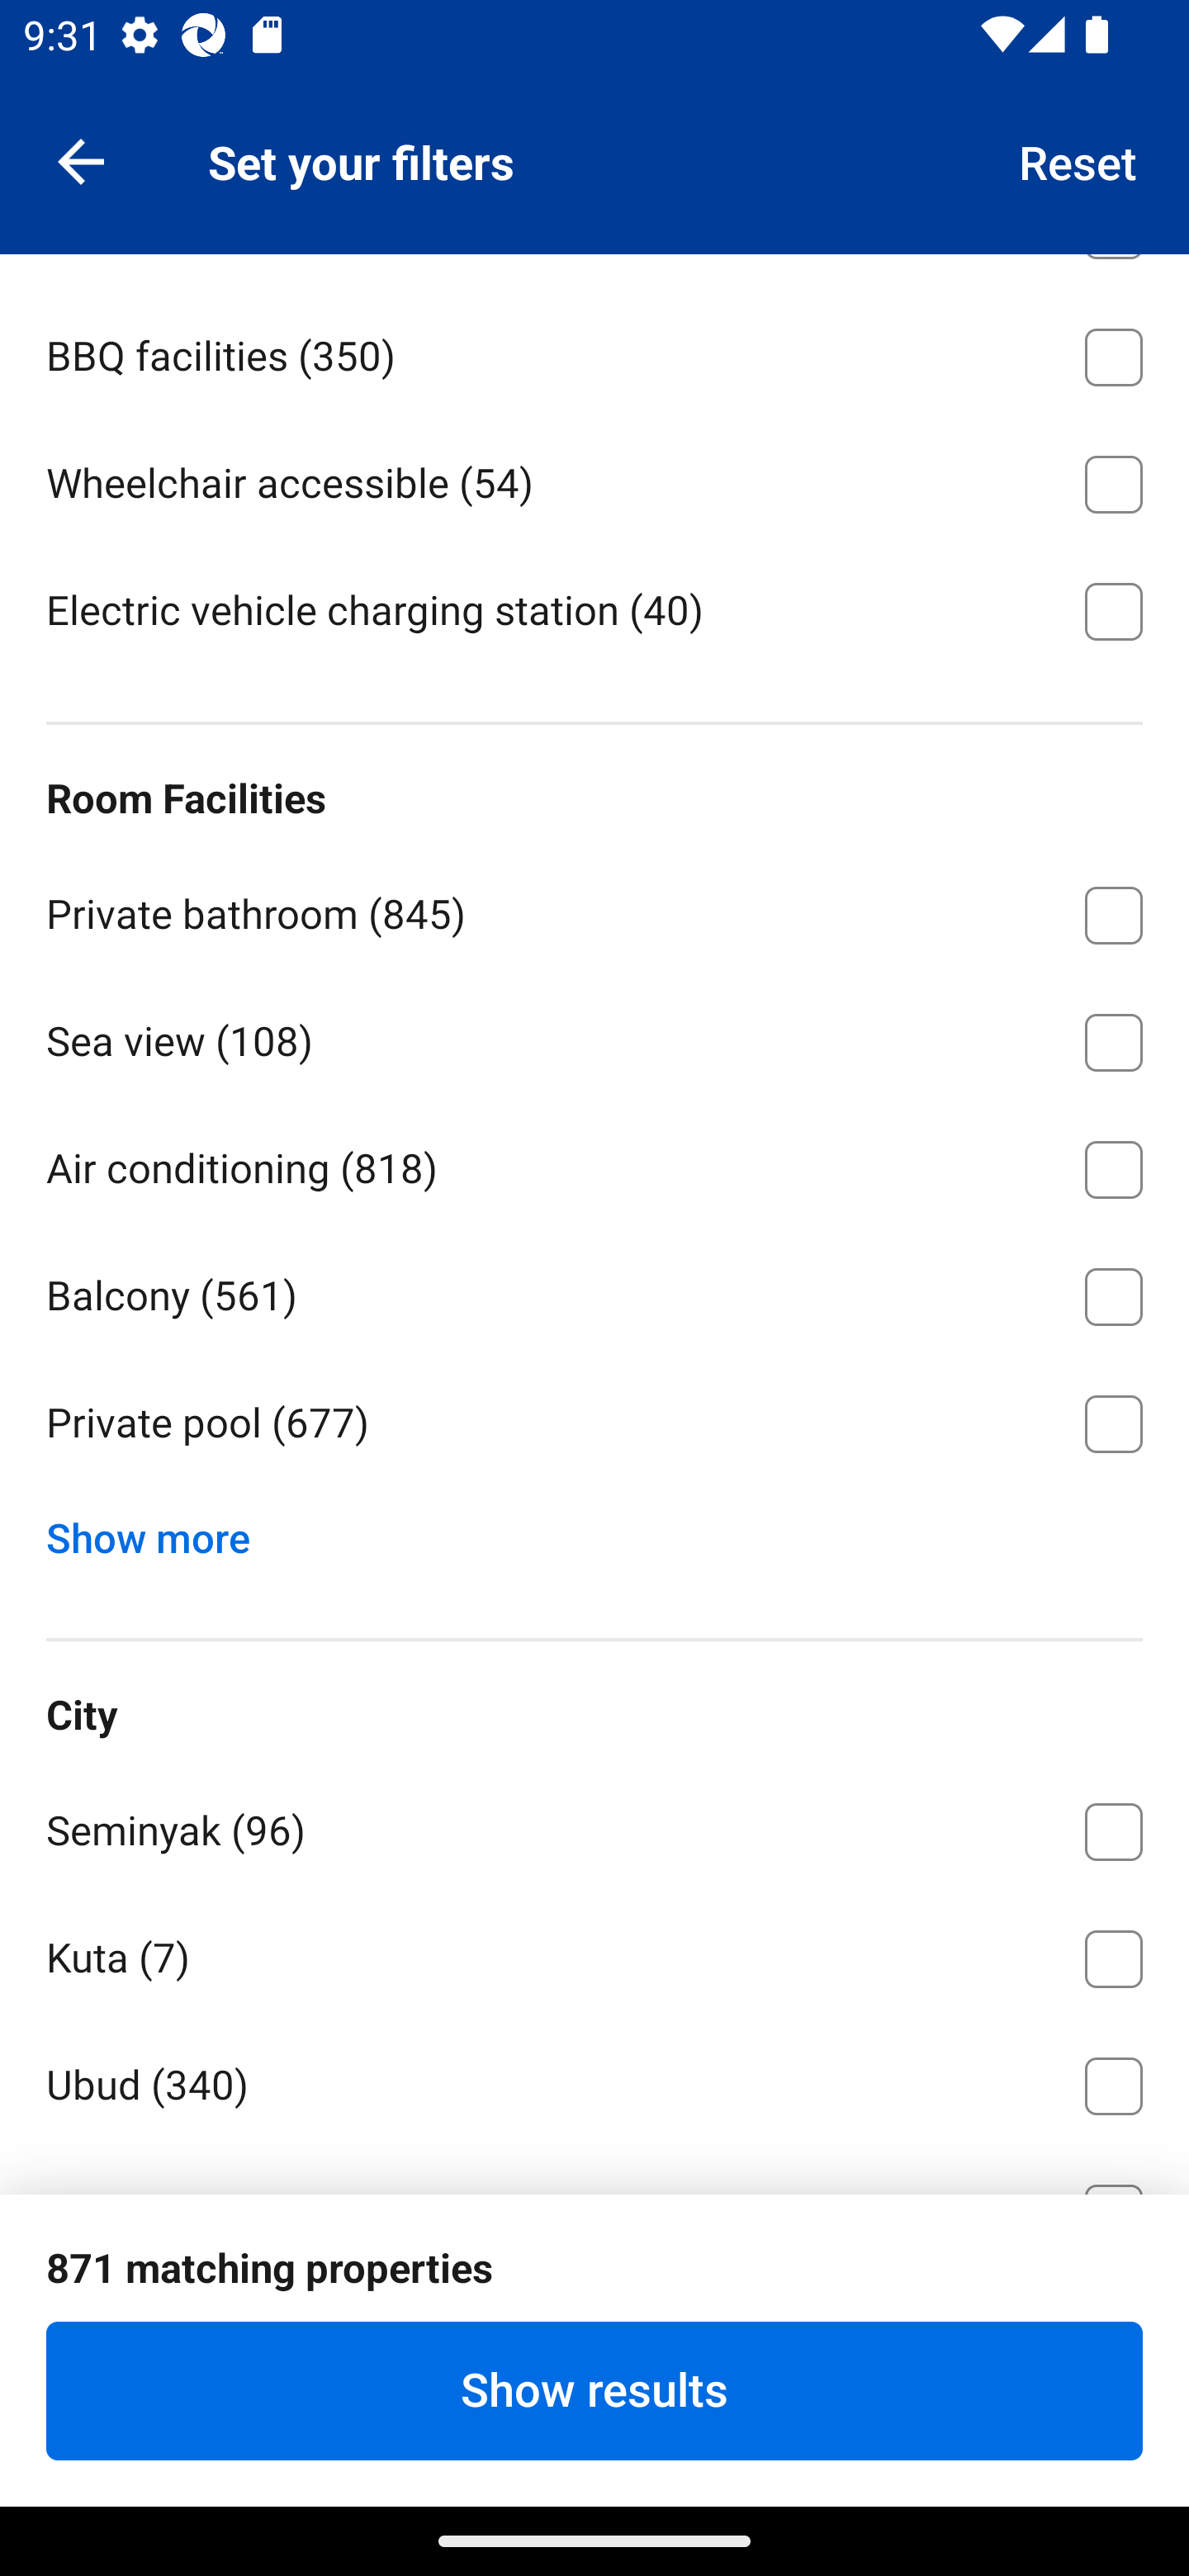 This screenshot has height=2576, width=1189. What do you see at coordinates (1078, 160) in the screenshot?
I see `Reset` at bounding box center [1078, 160].